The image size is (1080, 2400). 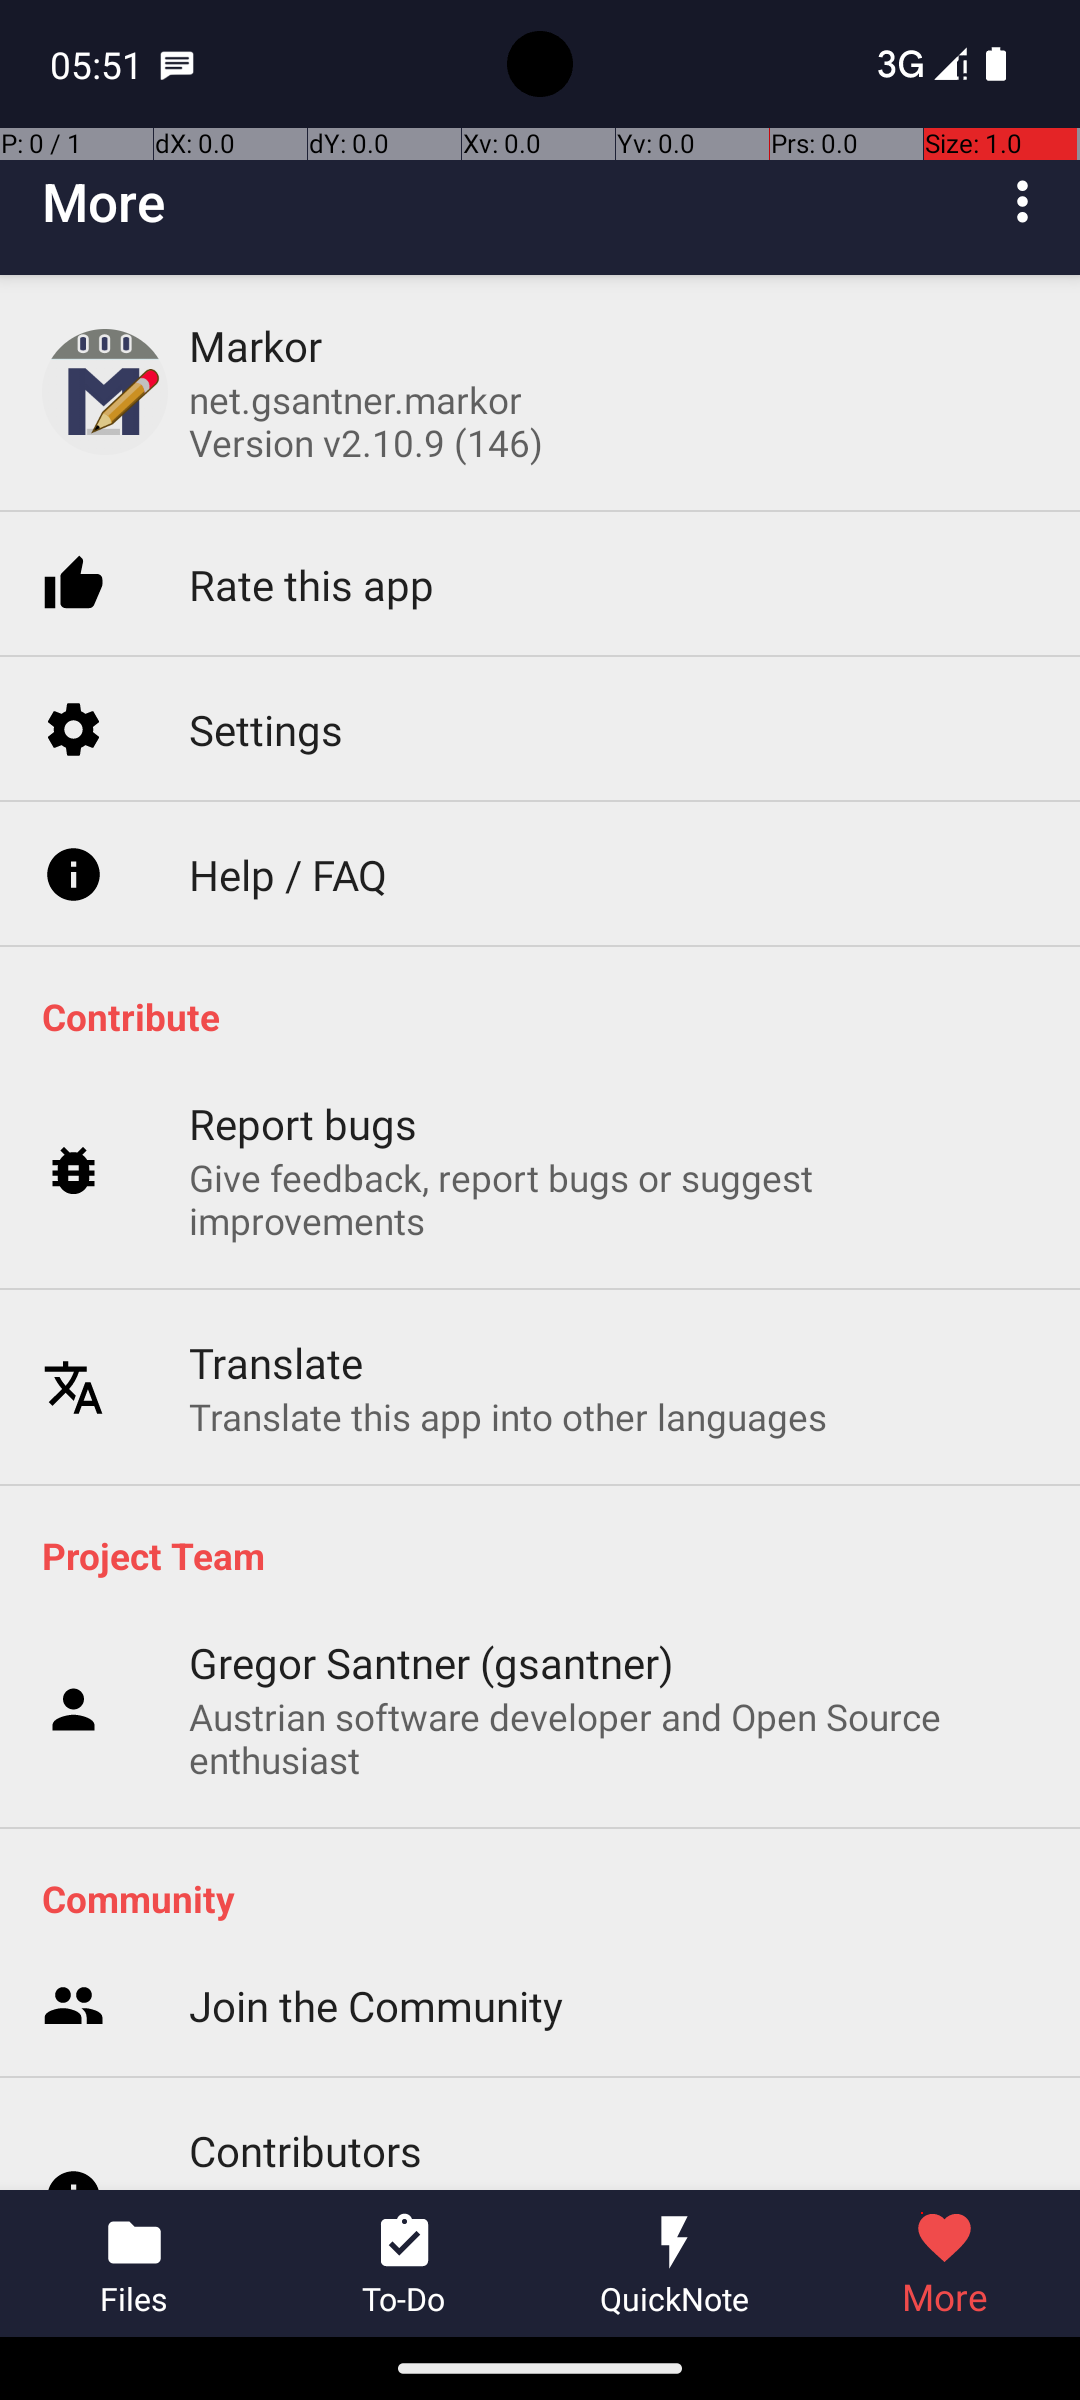 I want to click on Contributors, so click(x=306, y=2150).